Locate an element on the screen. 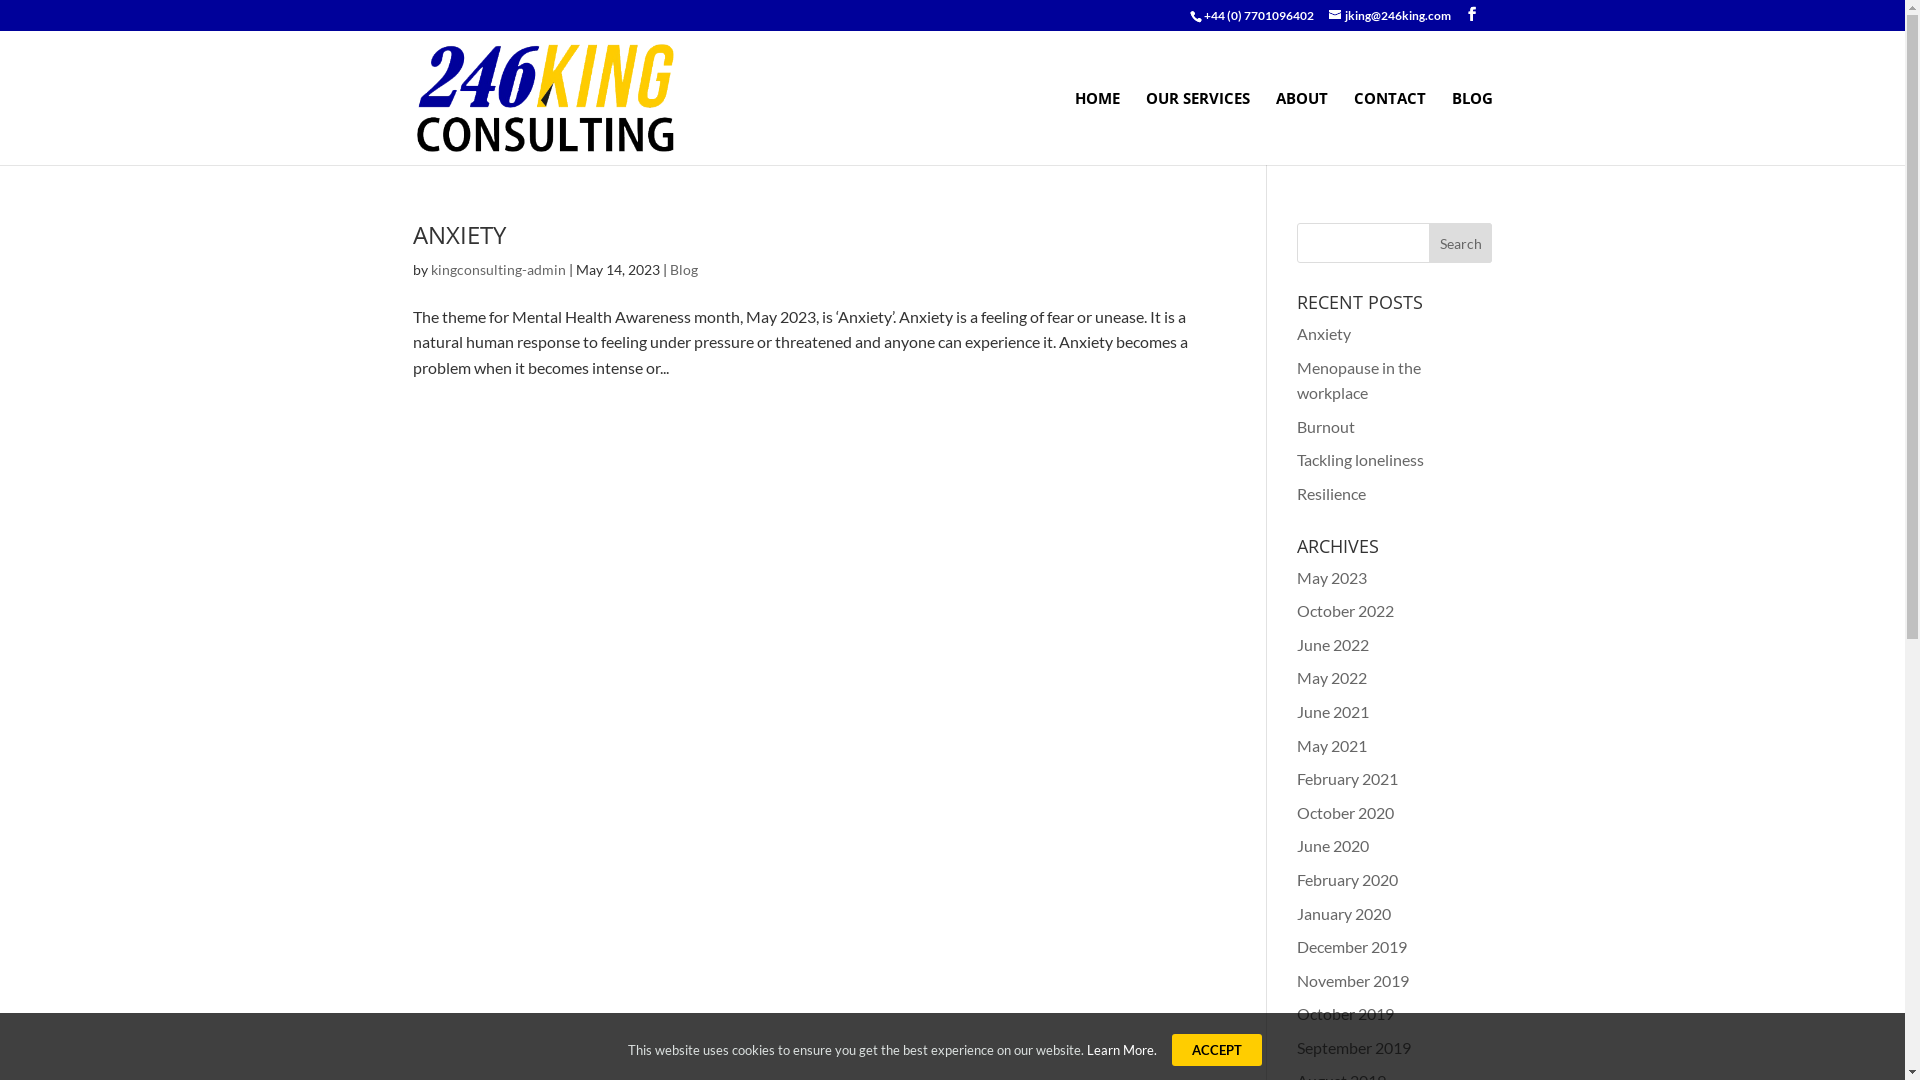 The image size is (1920, 1080). June 2022 is located at coordinates (1333, 644).